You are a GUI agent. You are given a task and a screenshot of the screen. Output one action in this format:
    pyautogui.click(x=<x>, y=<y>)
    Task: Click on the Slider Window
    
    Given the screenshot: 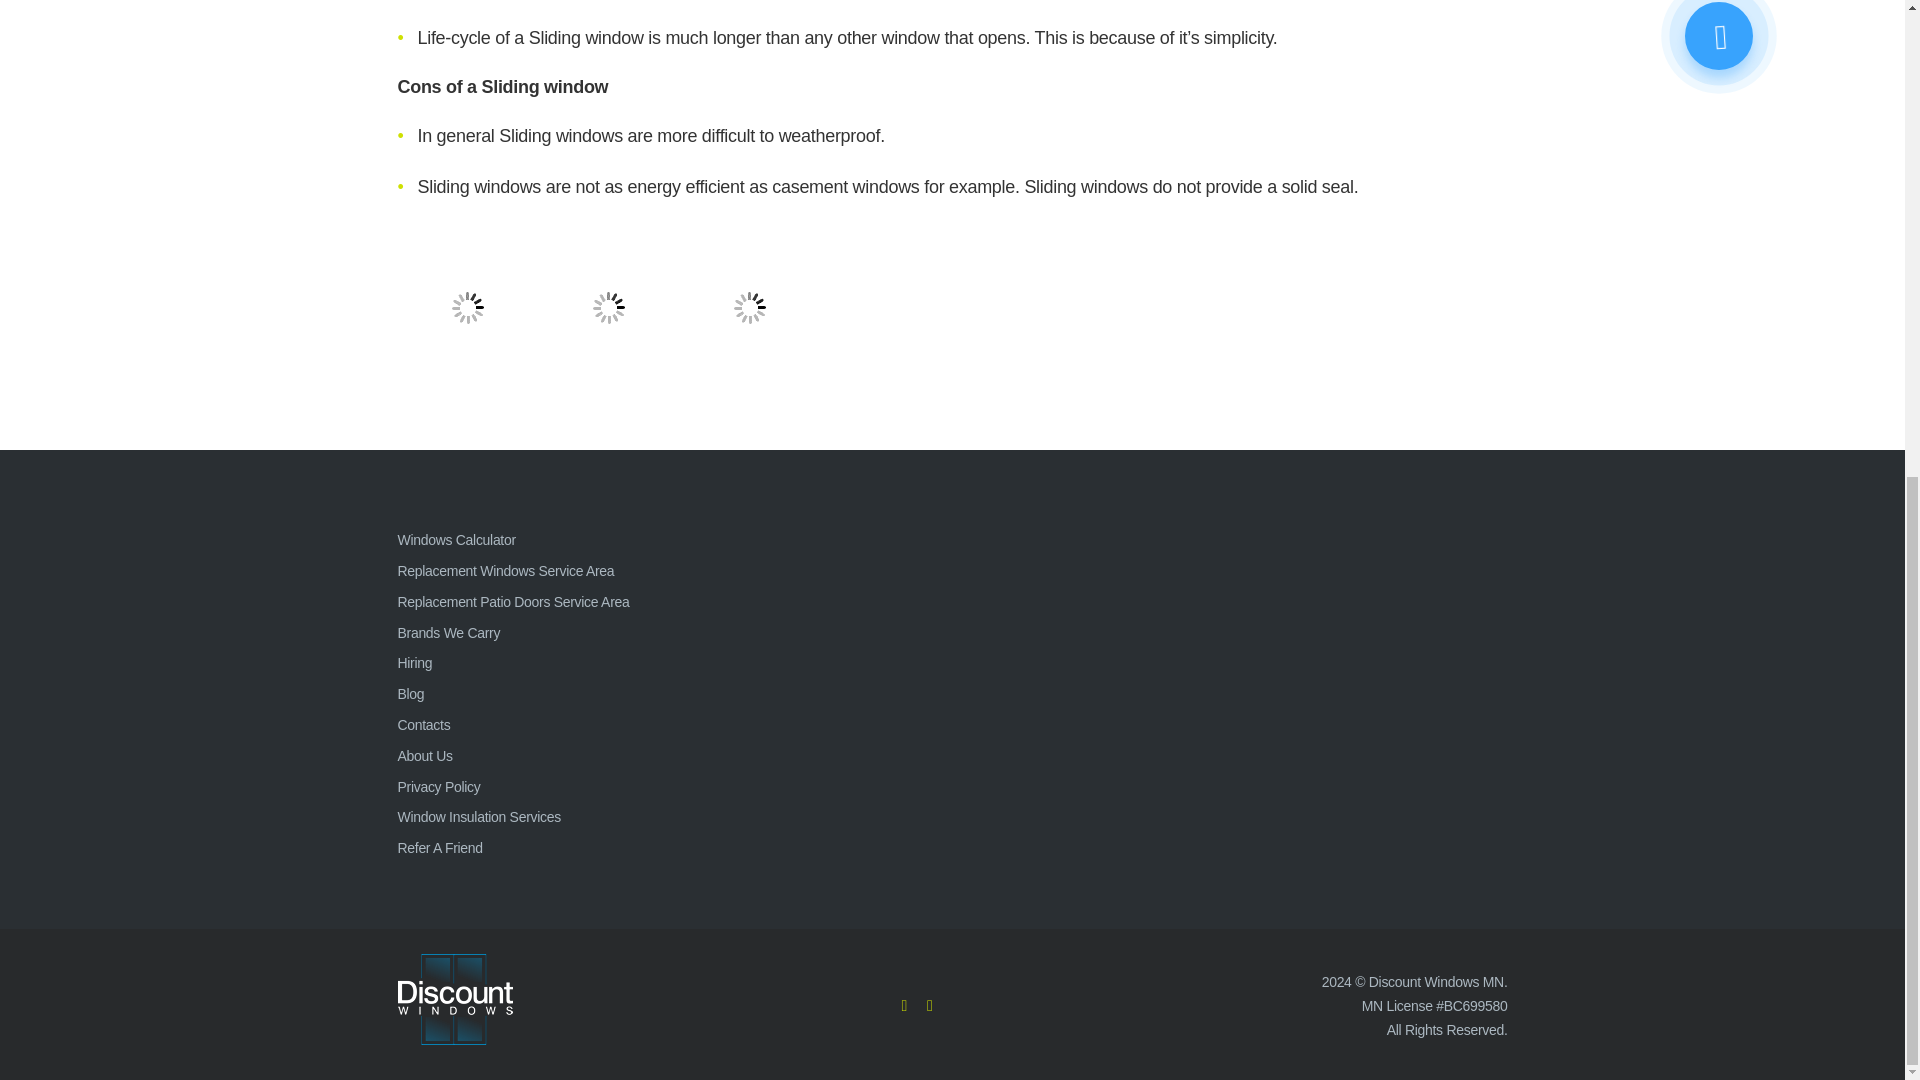 What is the action you would take?
    pyautogui.click(x=467, y=308)
    